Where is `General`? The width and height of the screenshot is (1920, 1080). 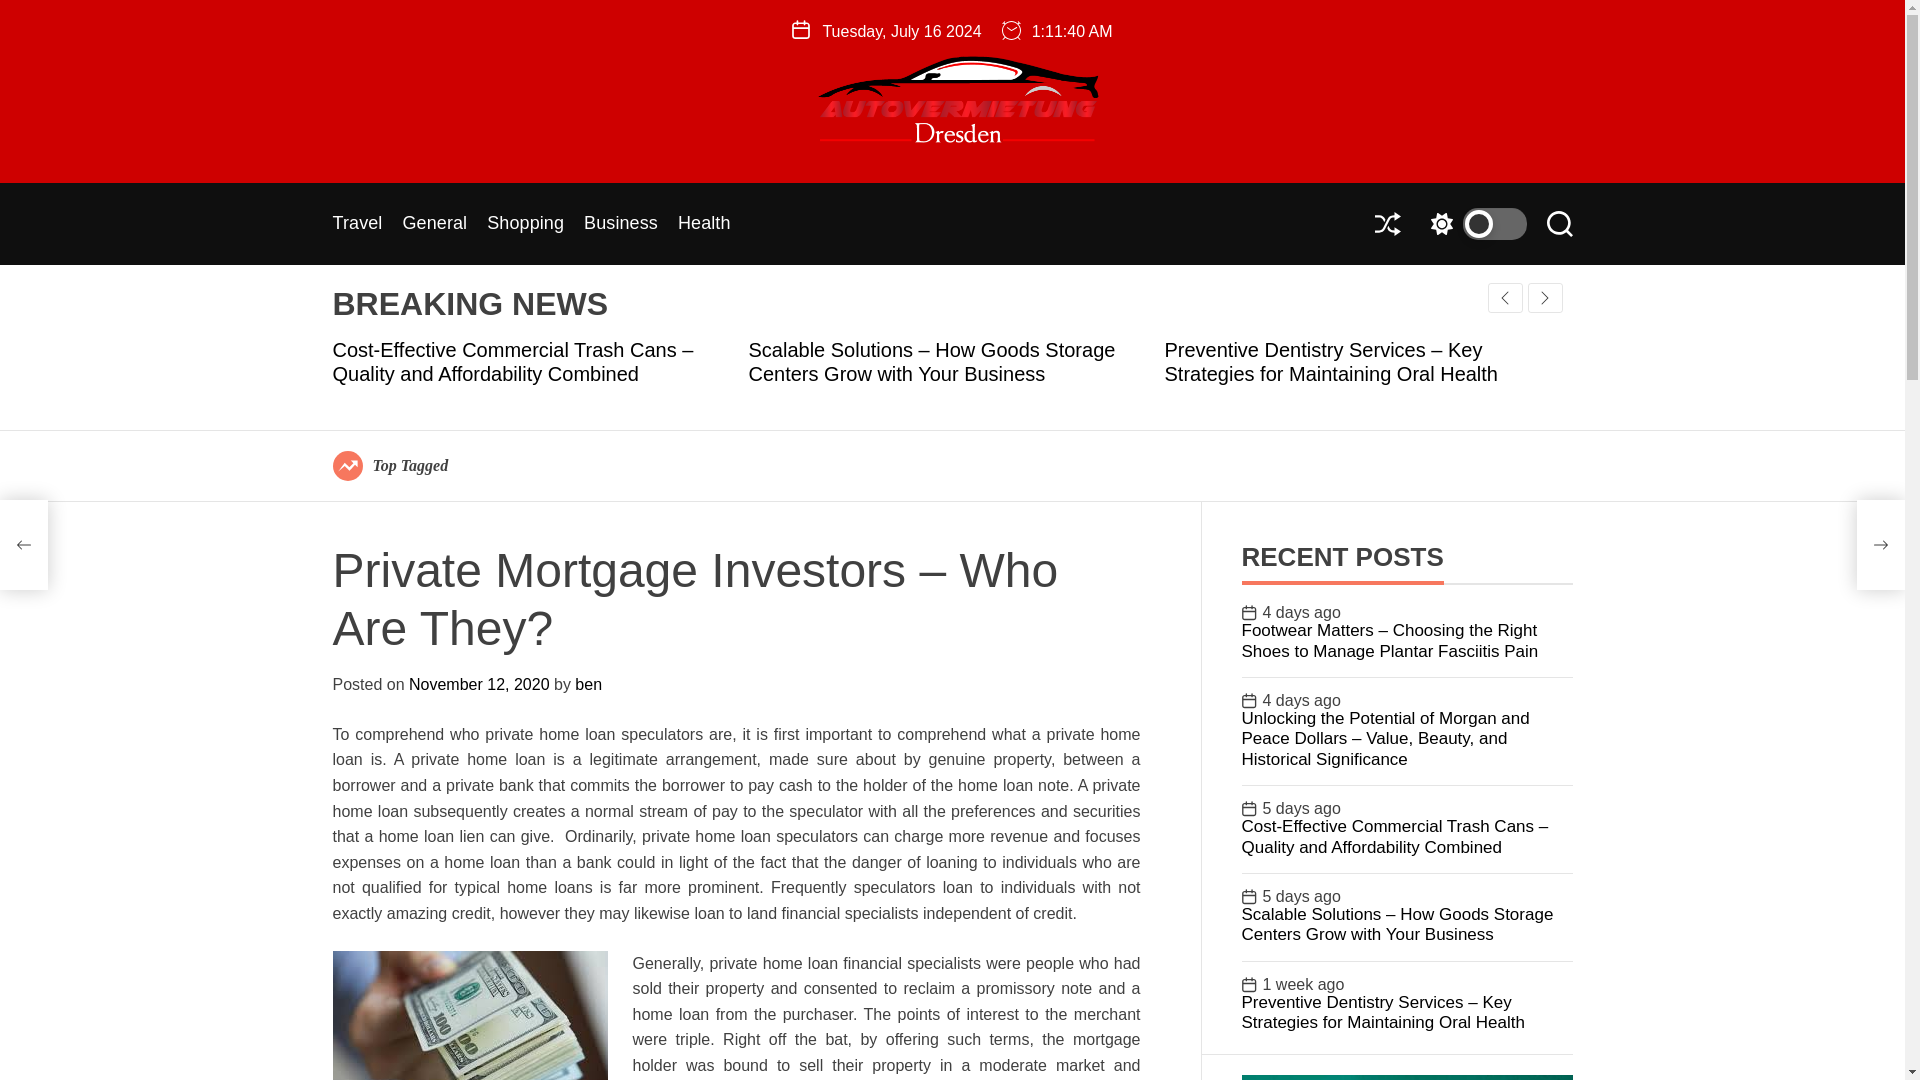
General is located at coordinates (434, 224).